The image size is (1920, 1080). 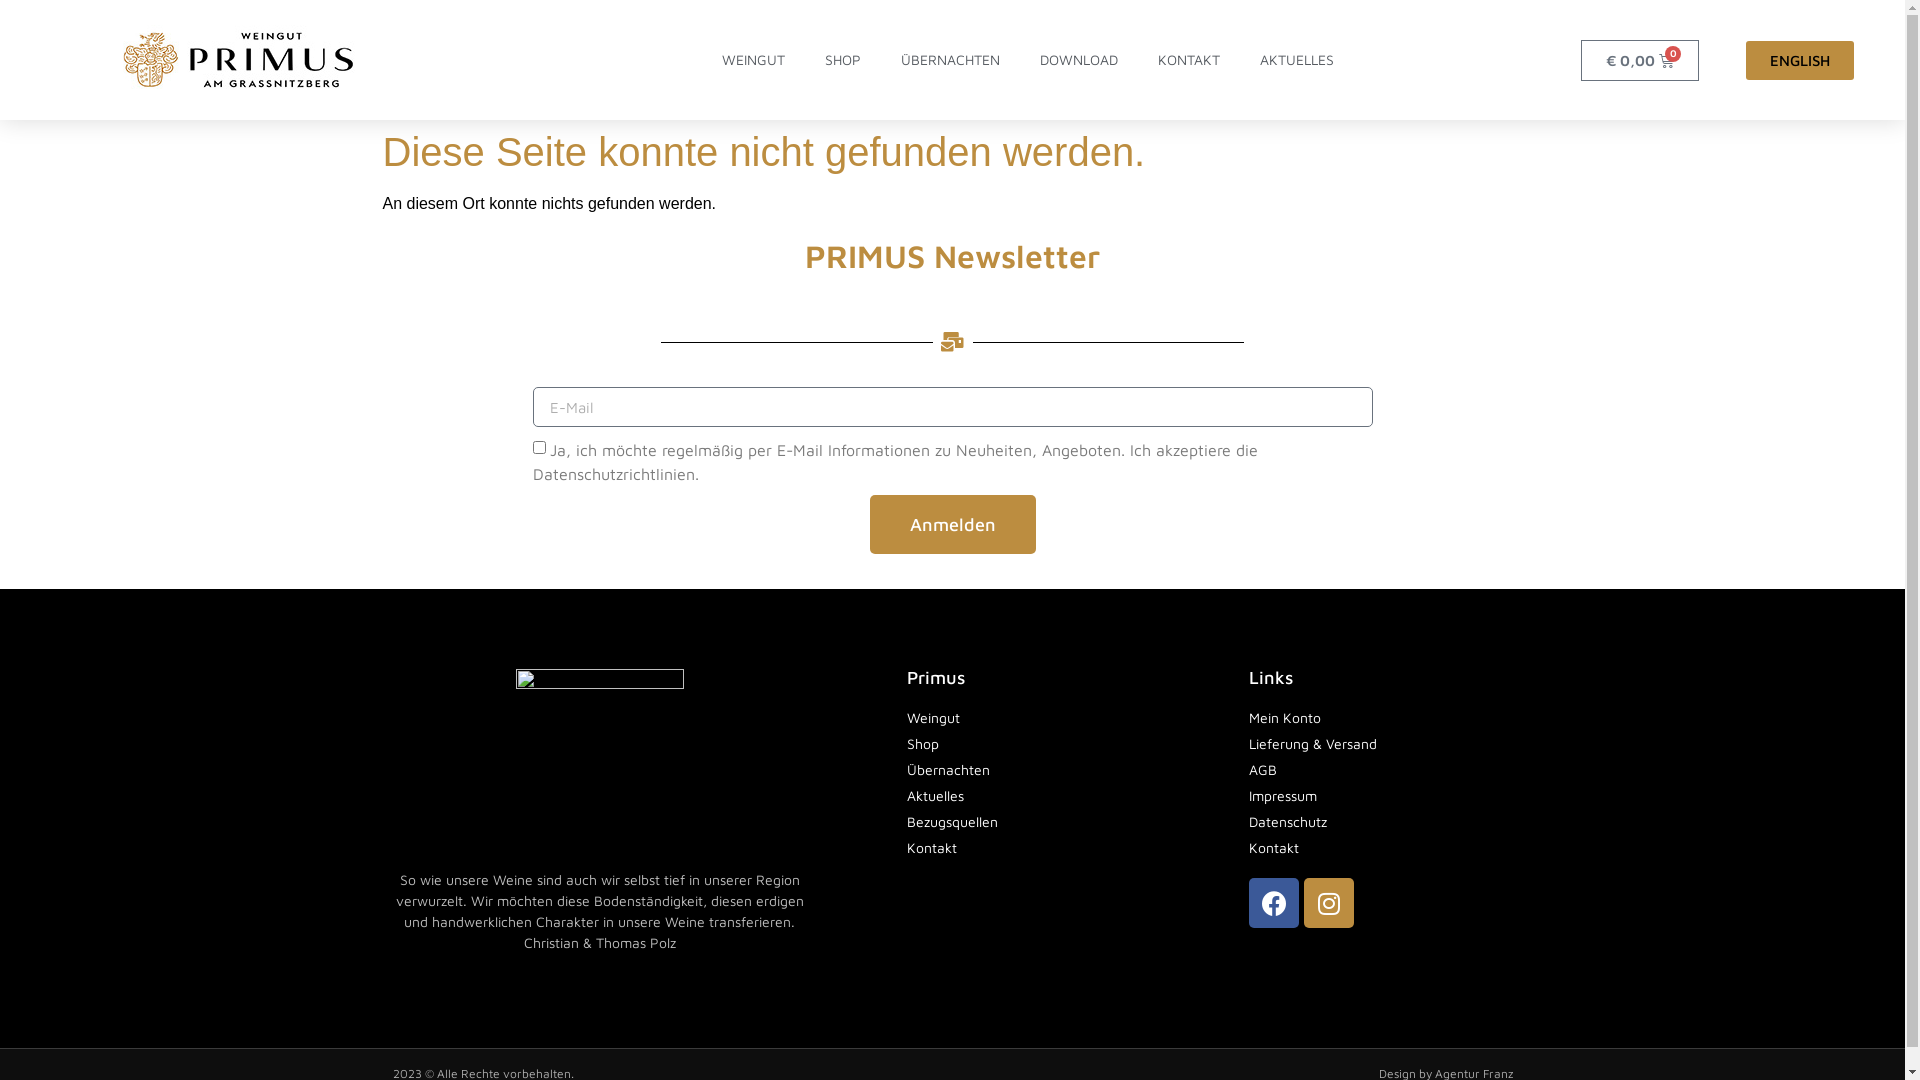 I want to click on Anmelden, so click(x=953, y=524).